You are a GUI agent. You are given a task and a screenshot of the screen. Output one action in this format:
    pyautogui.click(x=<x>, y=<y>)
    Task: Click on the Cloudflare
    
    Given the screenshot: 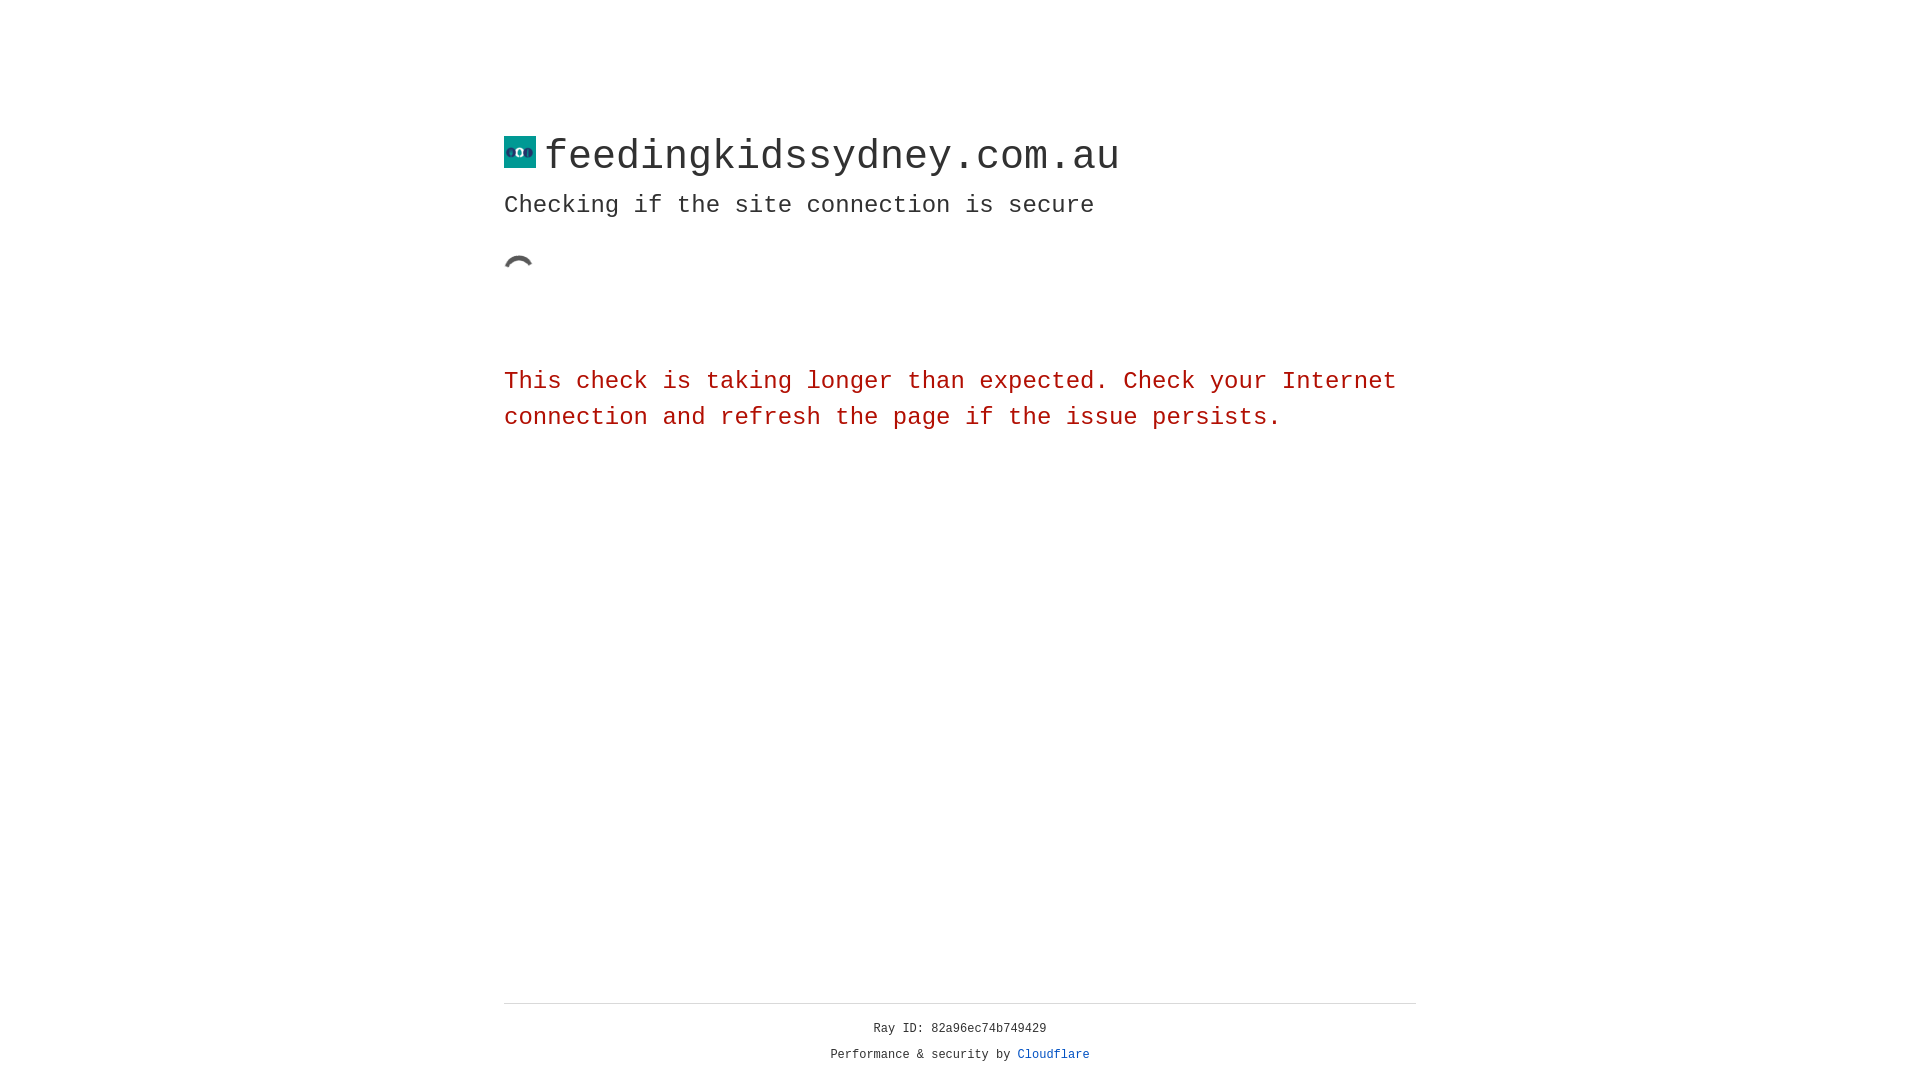 What is the action you would take?
    pyautogui.click(x=1054, y=1055)
    